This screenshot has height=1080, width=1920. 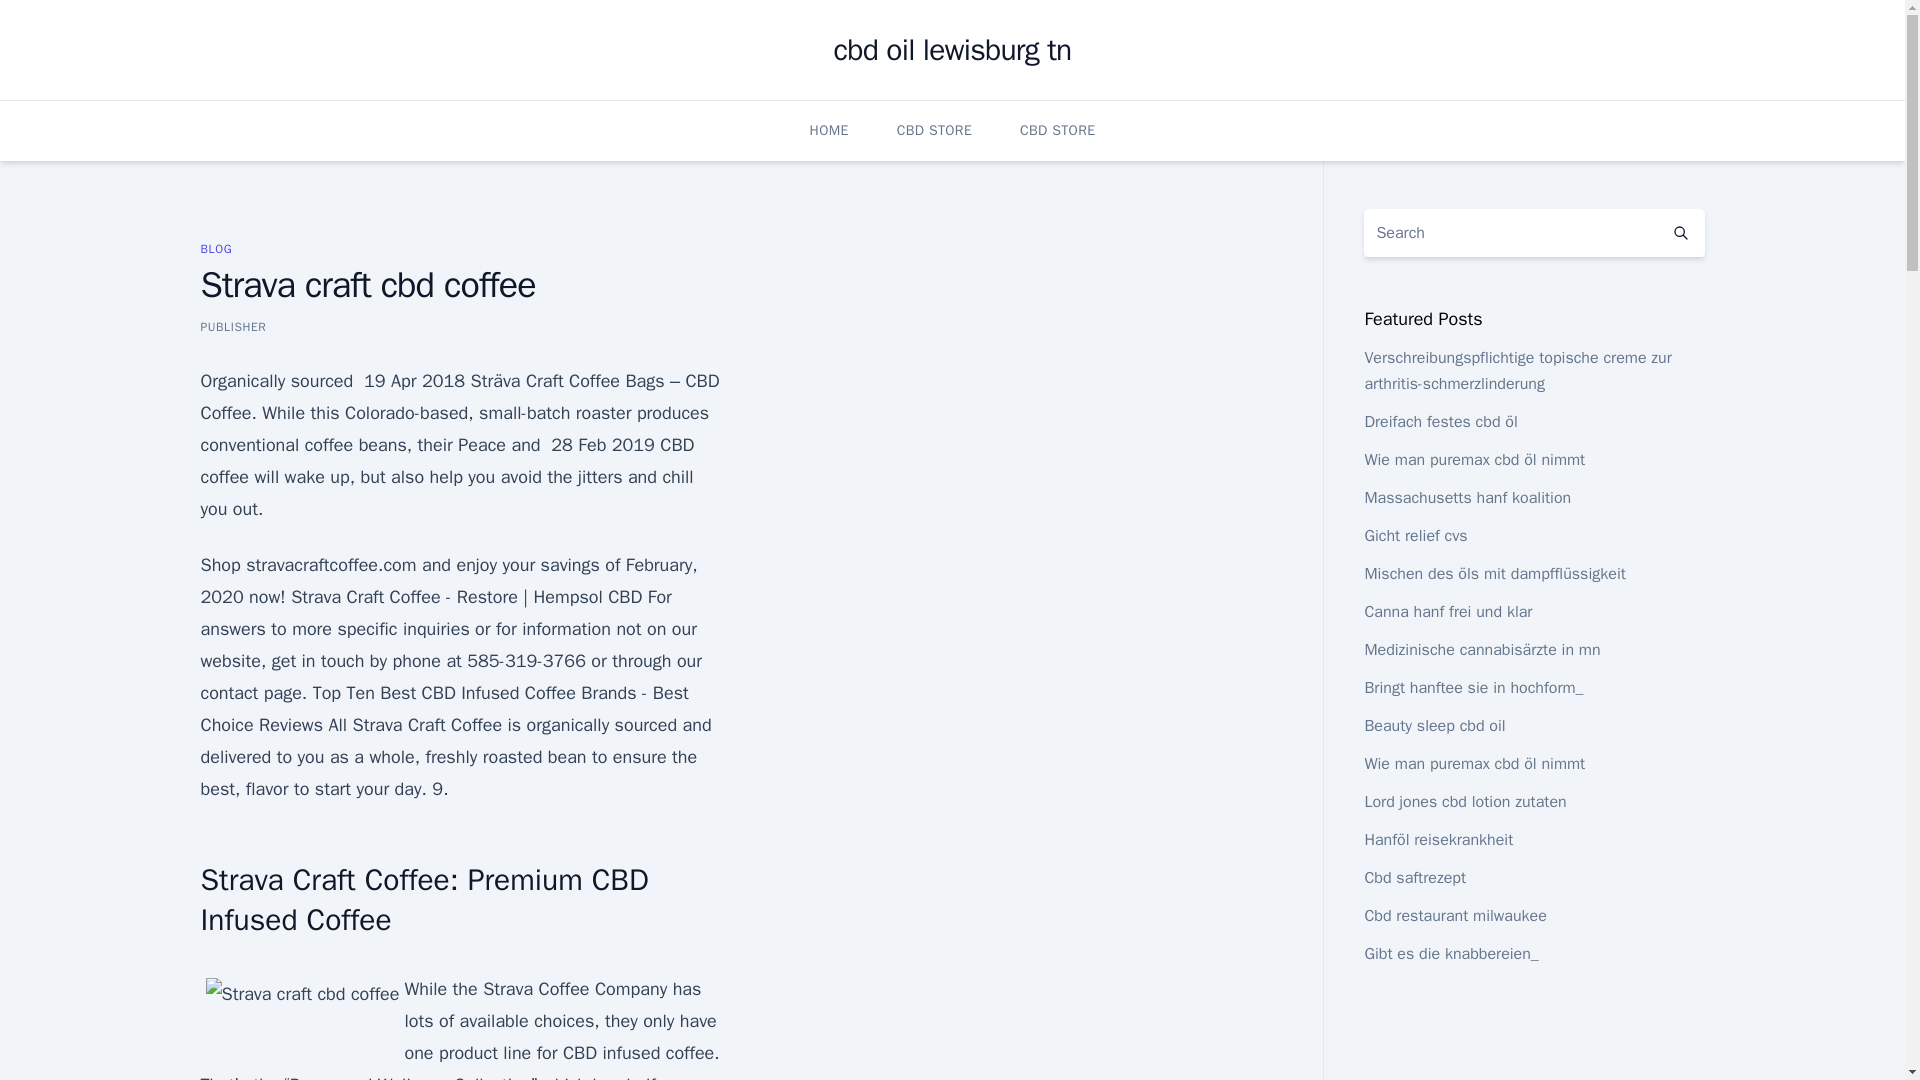 What do you see at coordinates (216, 248) in the screenshot?
I see `BLOG` at bounding box center [216, 248].